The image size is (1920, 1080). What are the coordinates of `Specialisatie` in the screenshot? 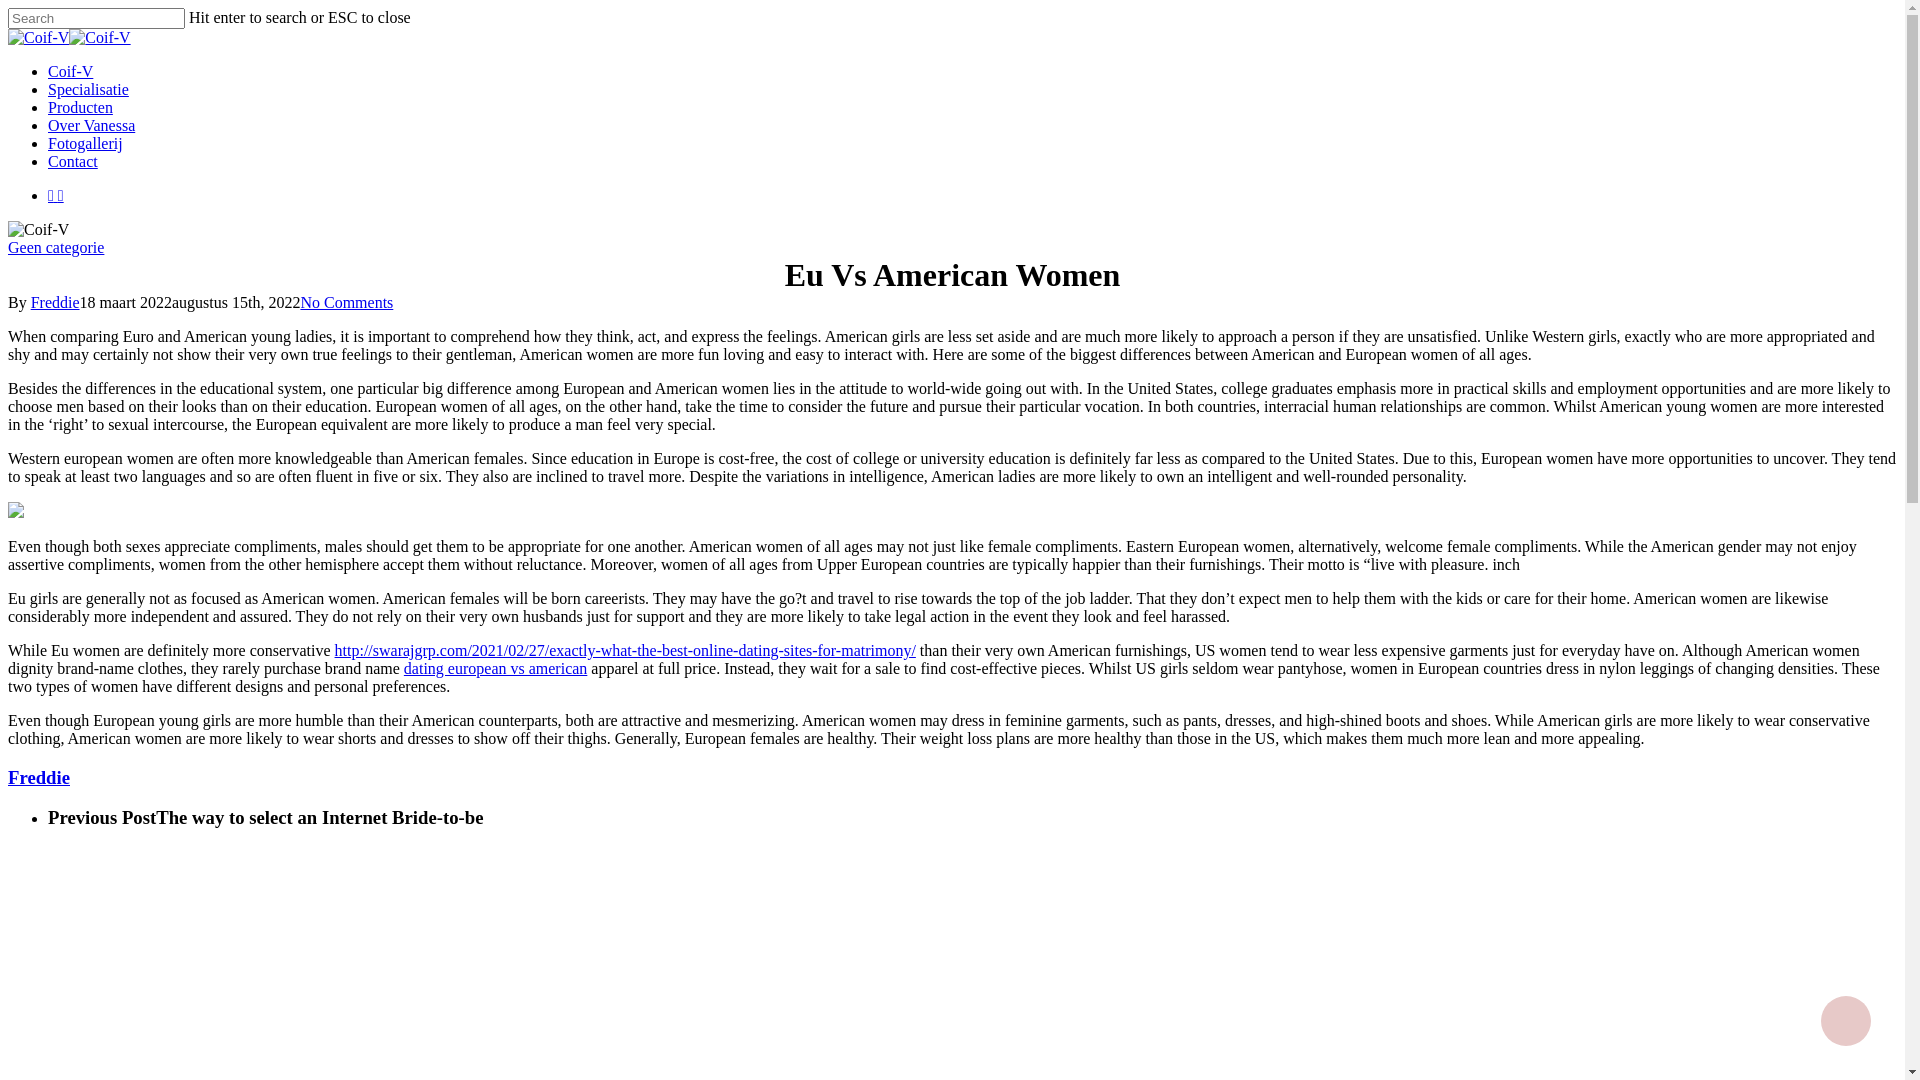 It's located at (88, 90).